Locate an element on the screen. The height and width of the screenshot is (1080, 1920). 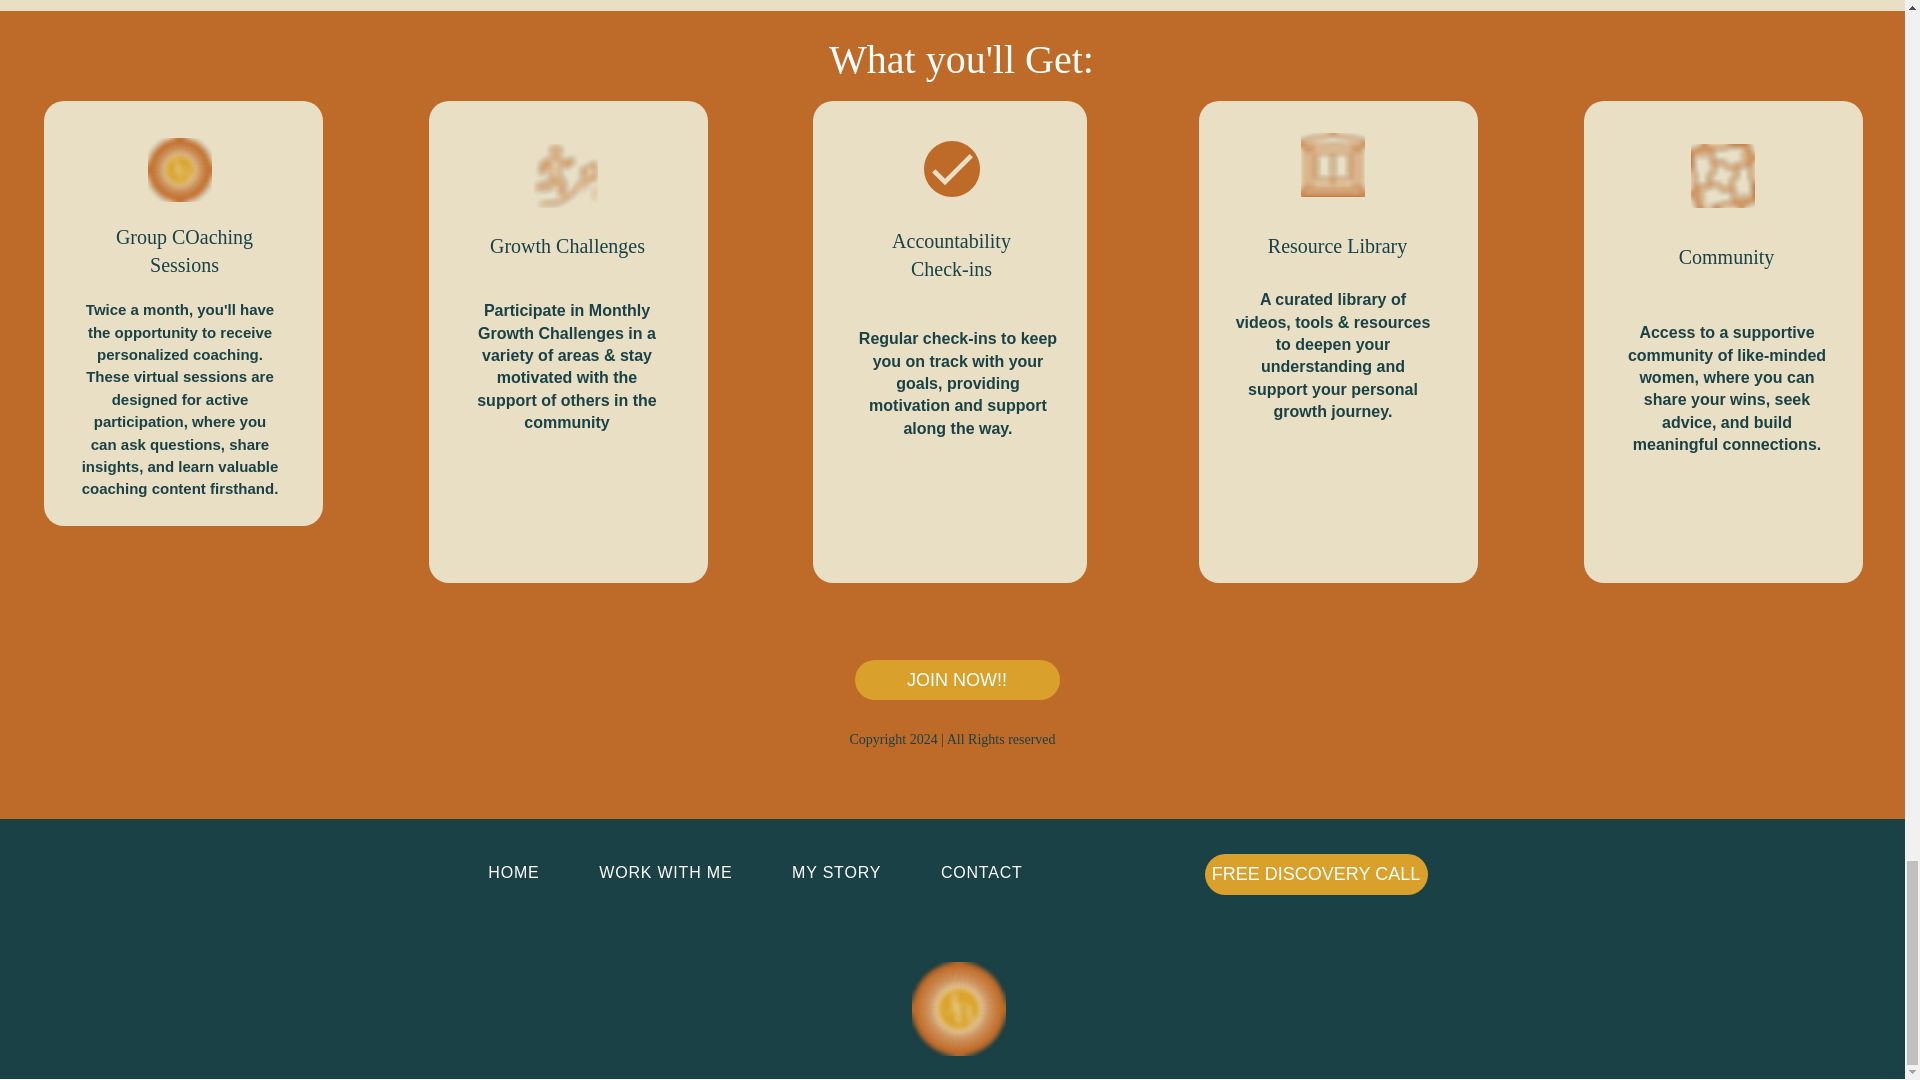
CONTACT is located at coordinates (982, 873).